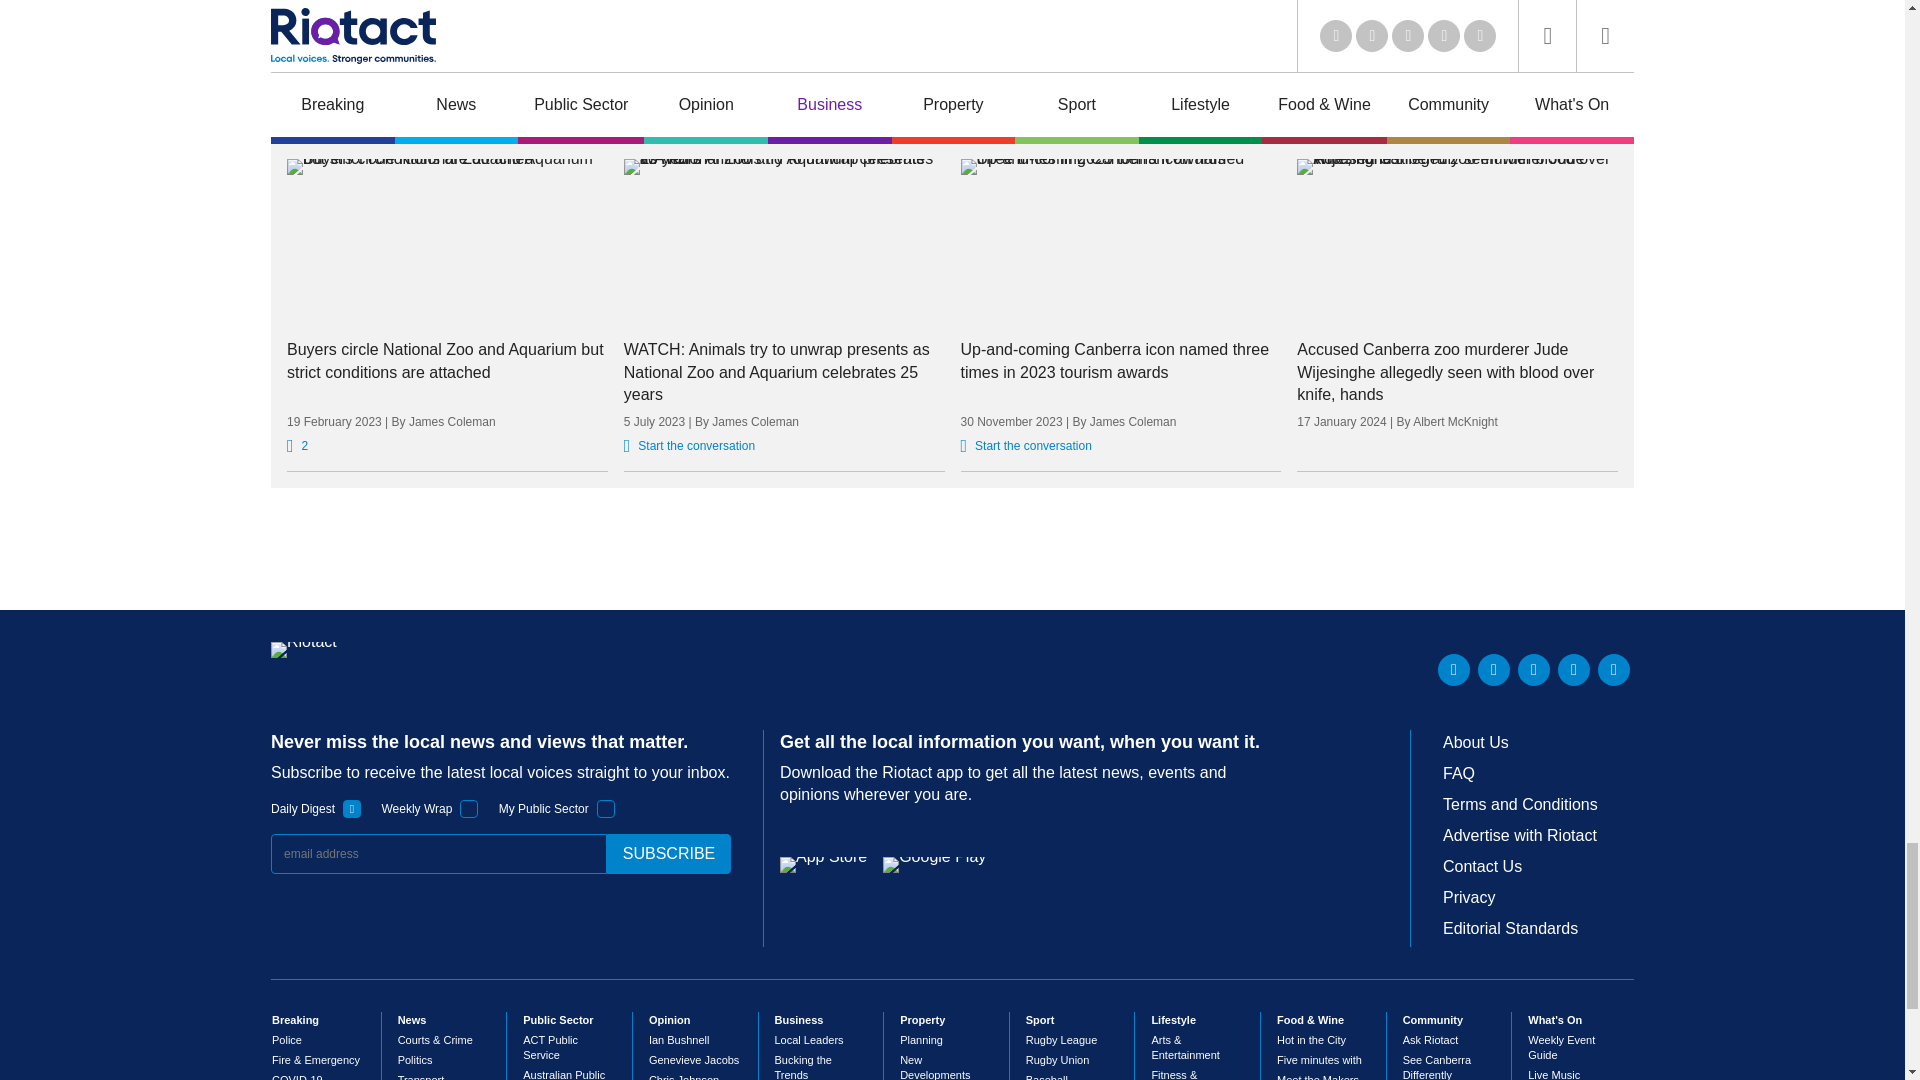 The height and width of the screenshot is (1080, 1920). I want to click on LinkedIn, so click(1454, 670).